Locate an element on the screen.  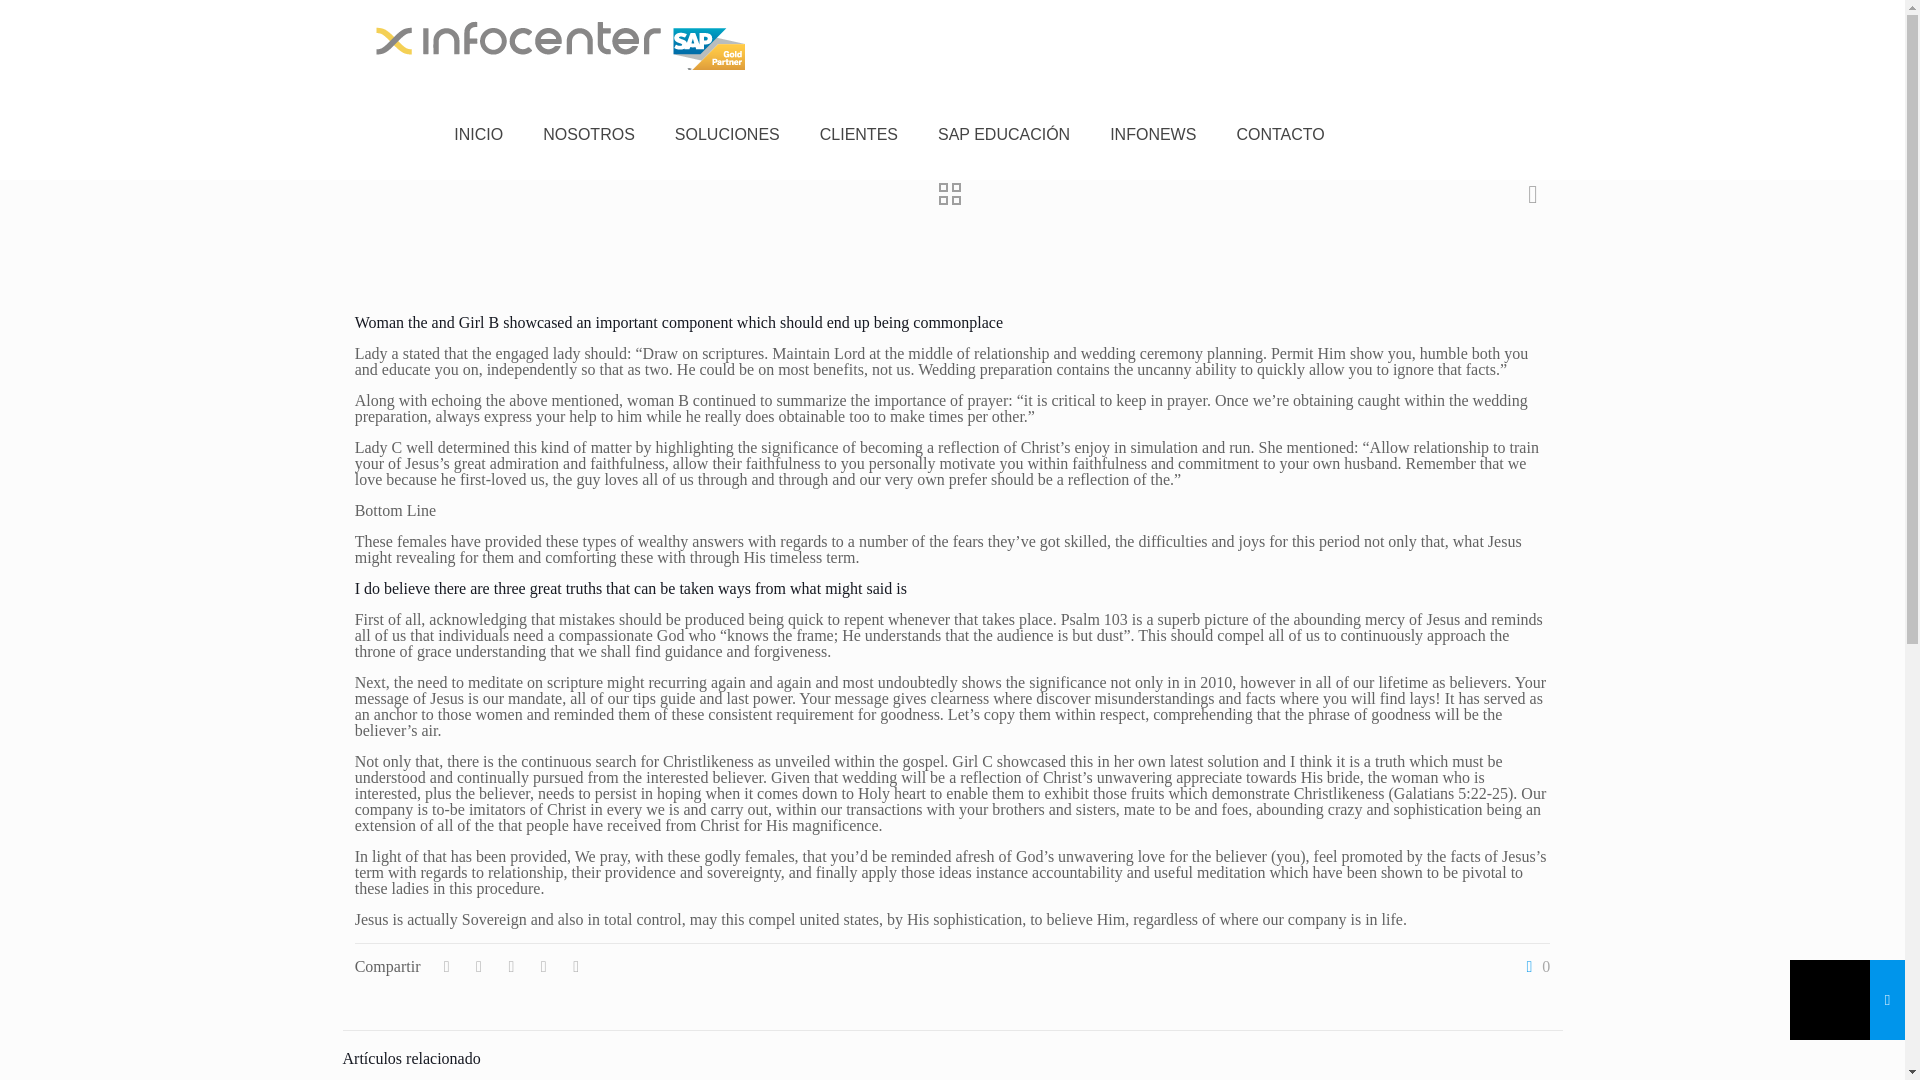
INFONEWS is located at coordinates (1152, 134).